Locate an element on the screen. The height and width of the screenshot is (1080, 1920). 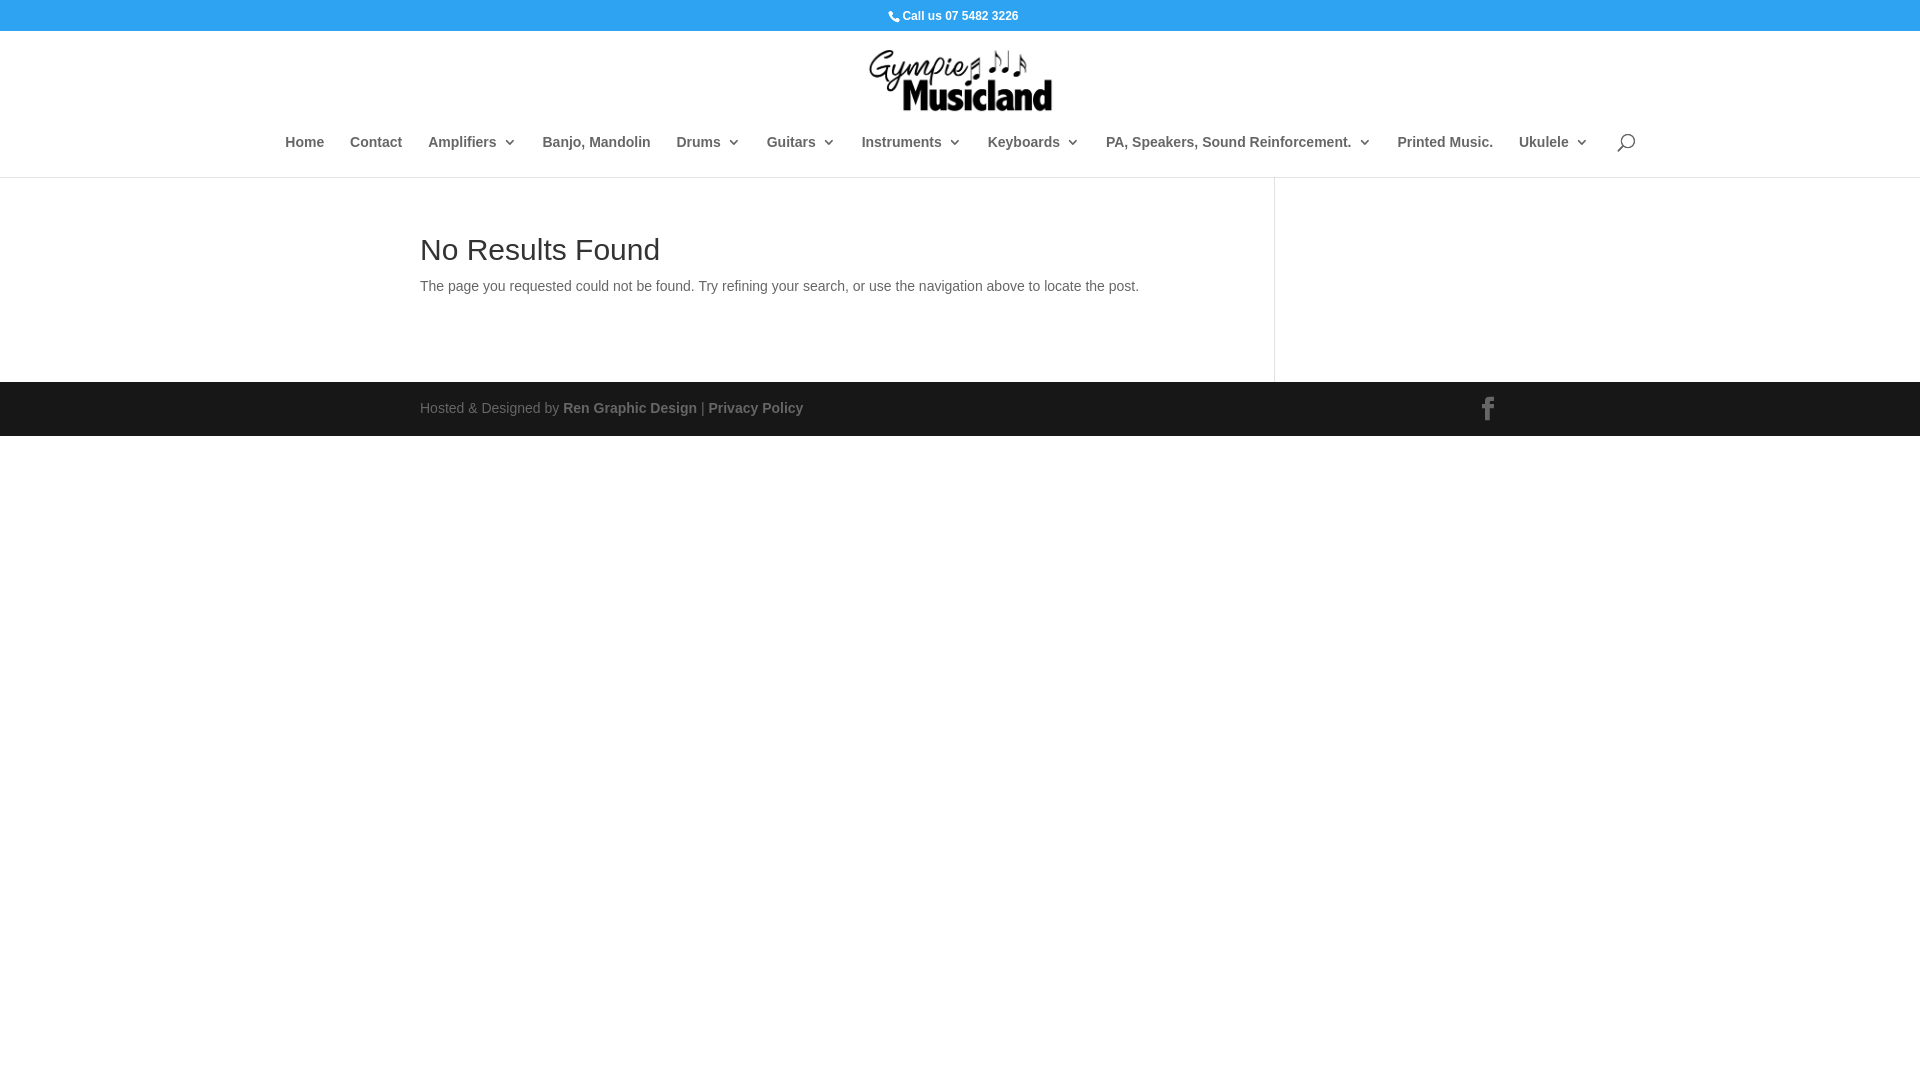
Drums is located at coordinates (708, 156).